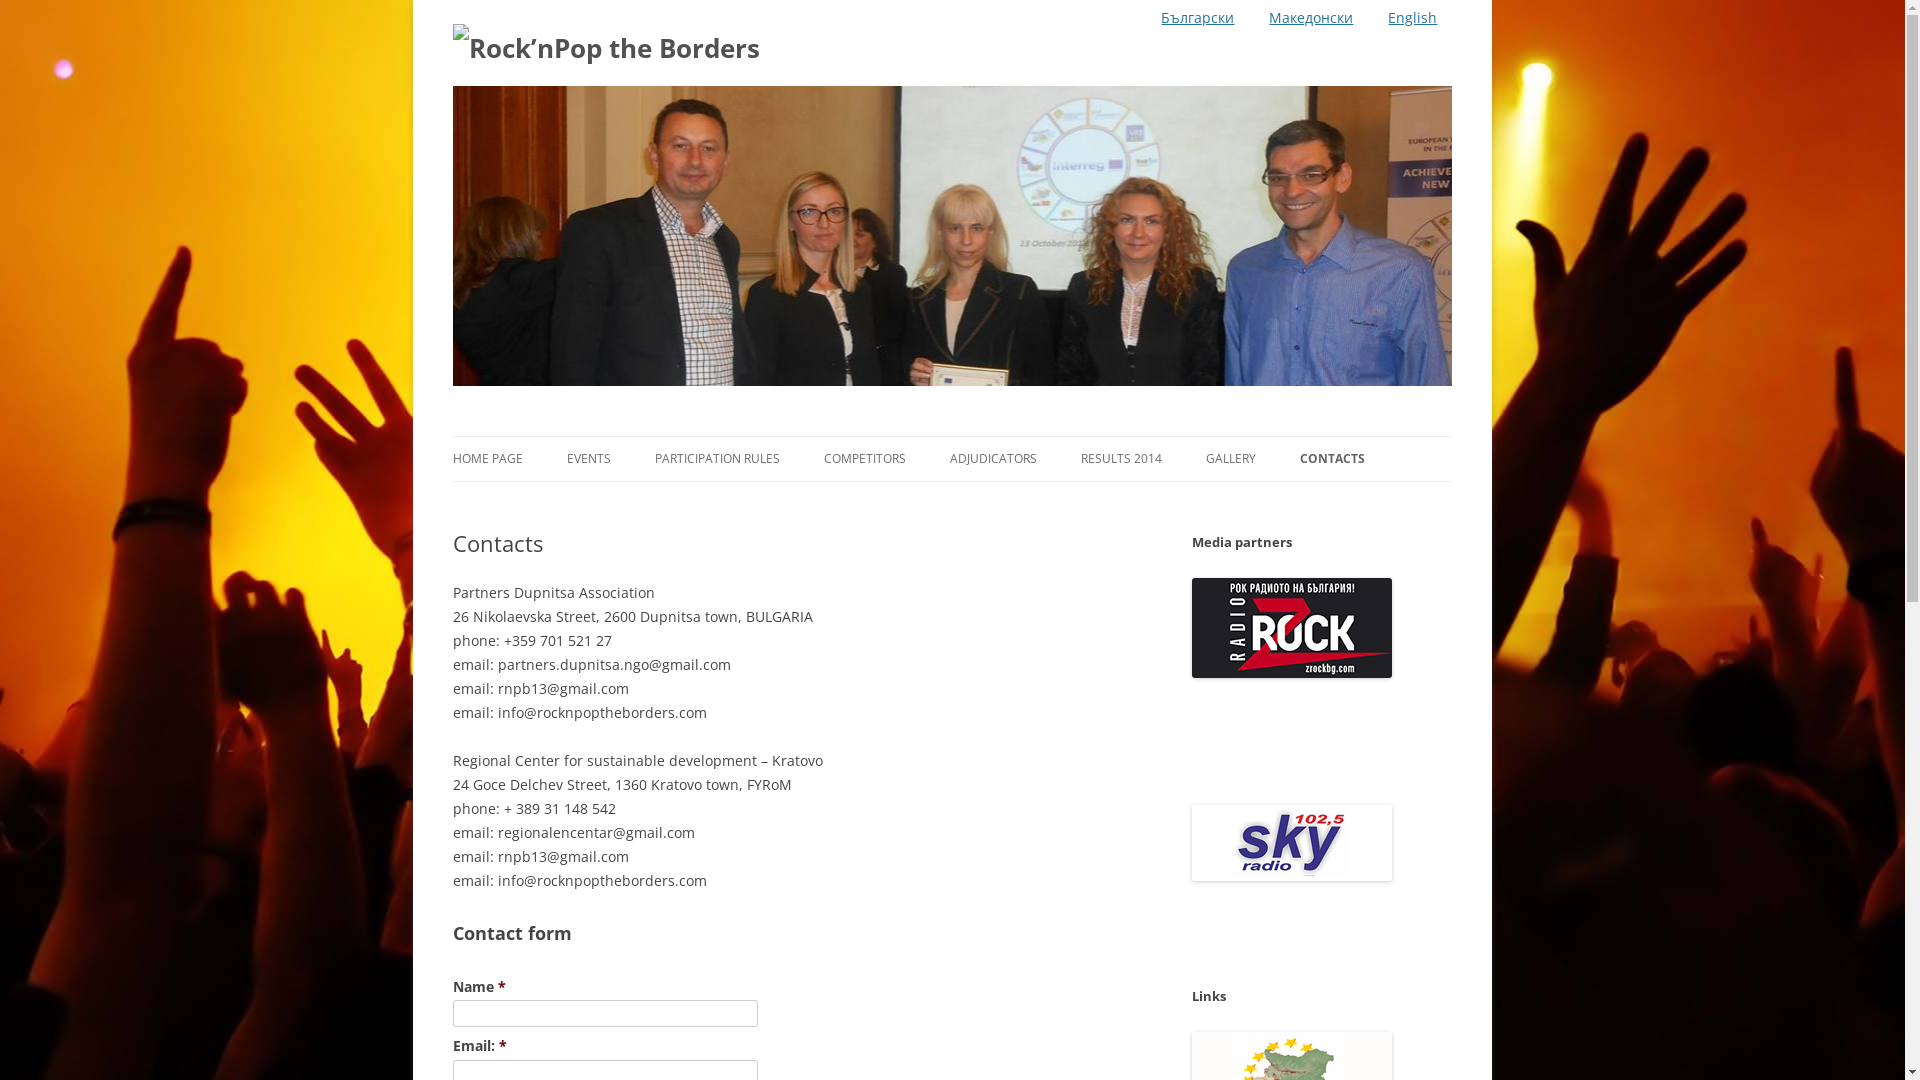  Describe the element at coordinates (487, 459) in the screenshot. I see `HOME PAGE` at that location.